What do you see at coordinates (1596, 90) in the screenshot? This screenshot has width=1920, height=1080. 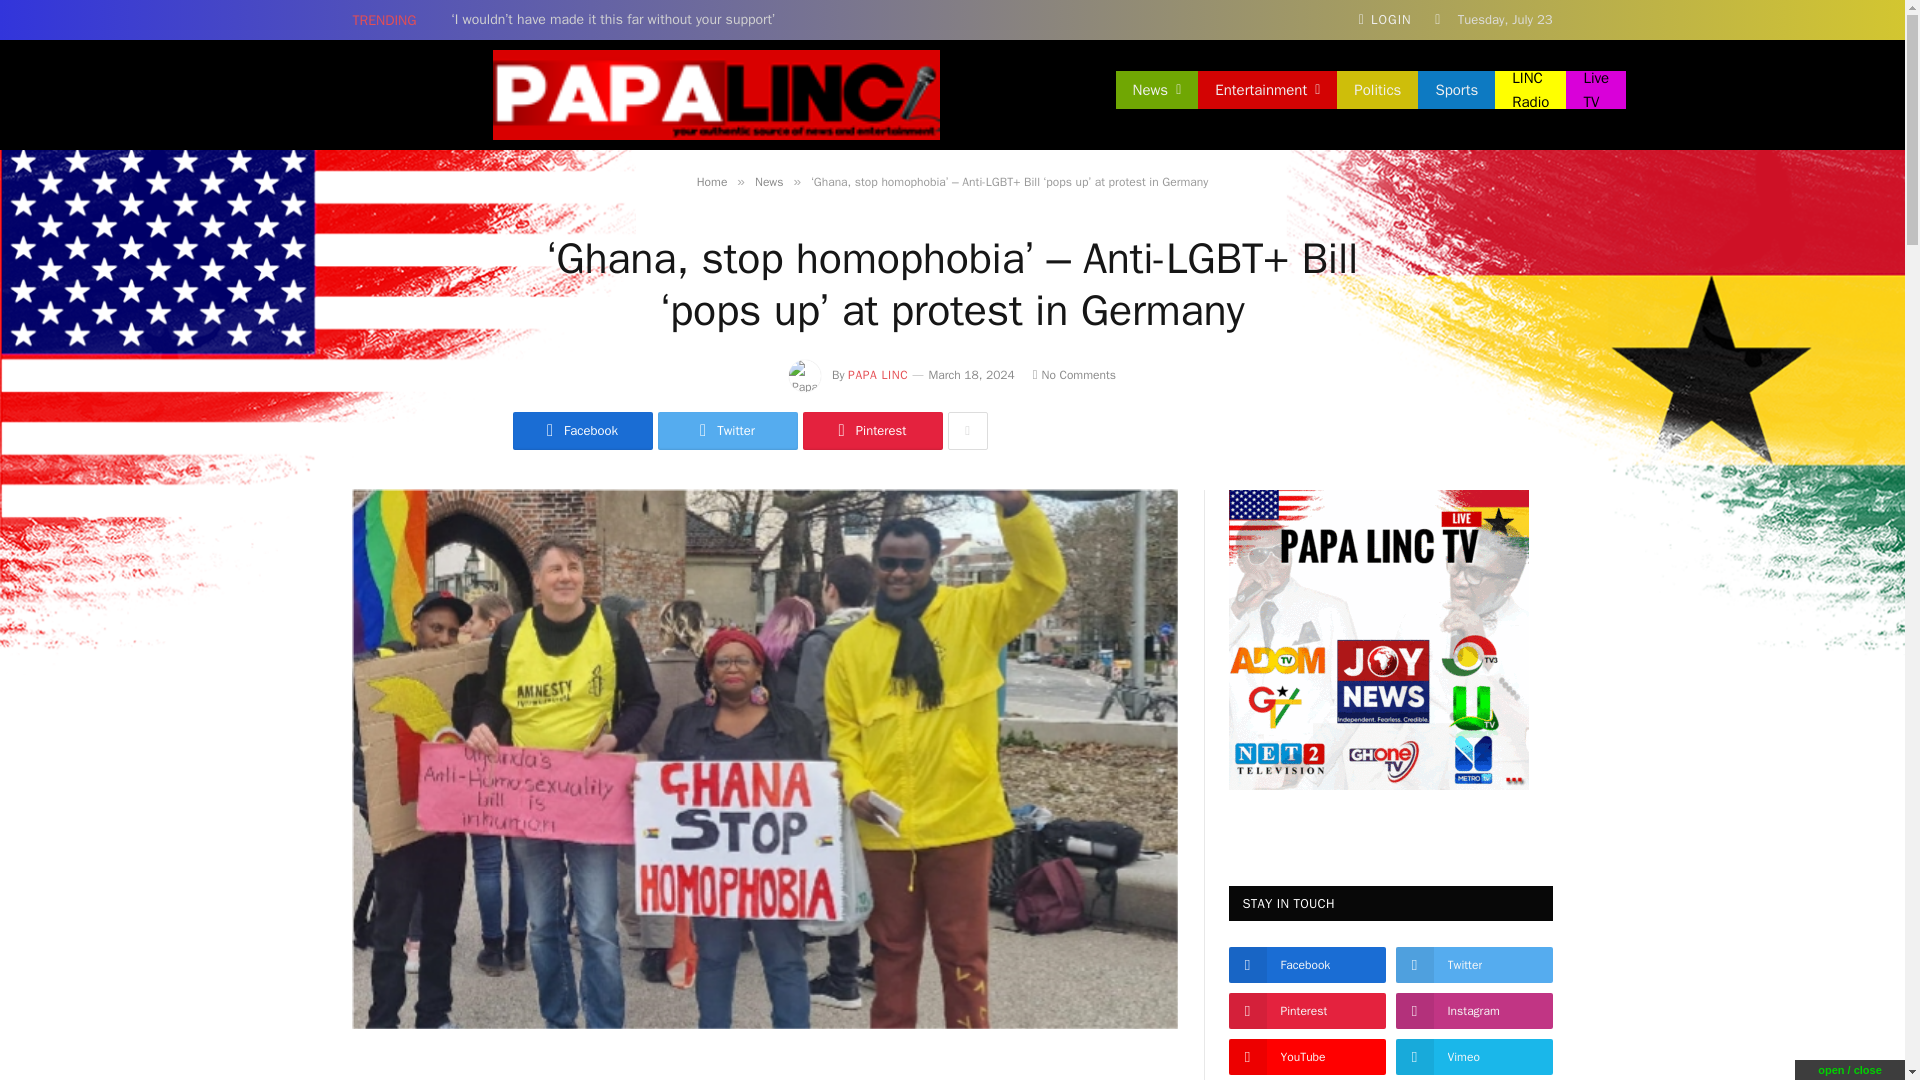 I see `Live TV` at bounding box center [1596, 90].